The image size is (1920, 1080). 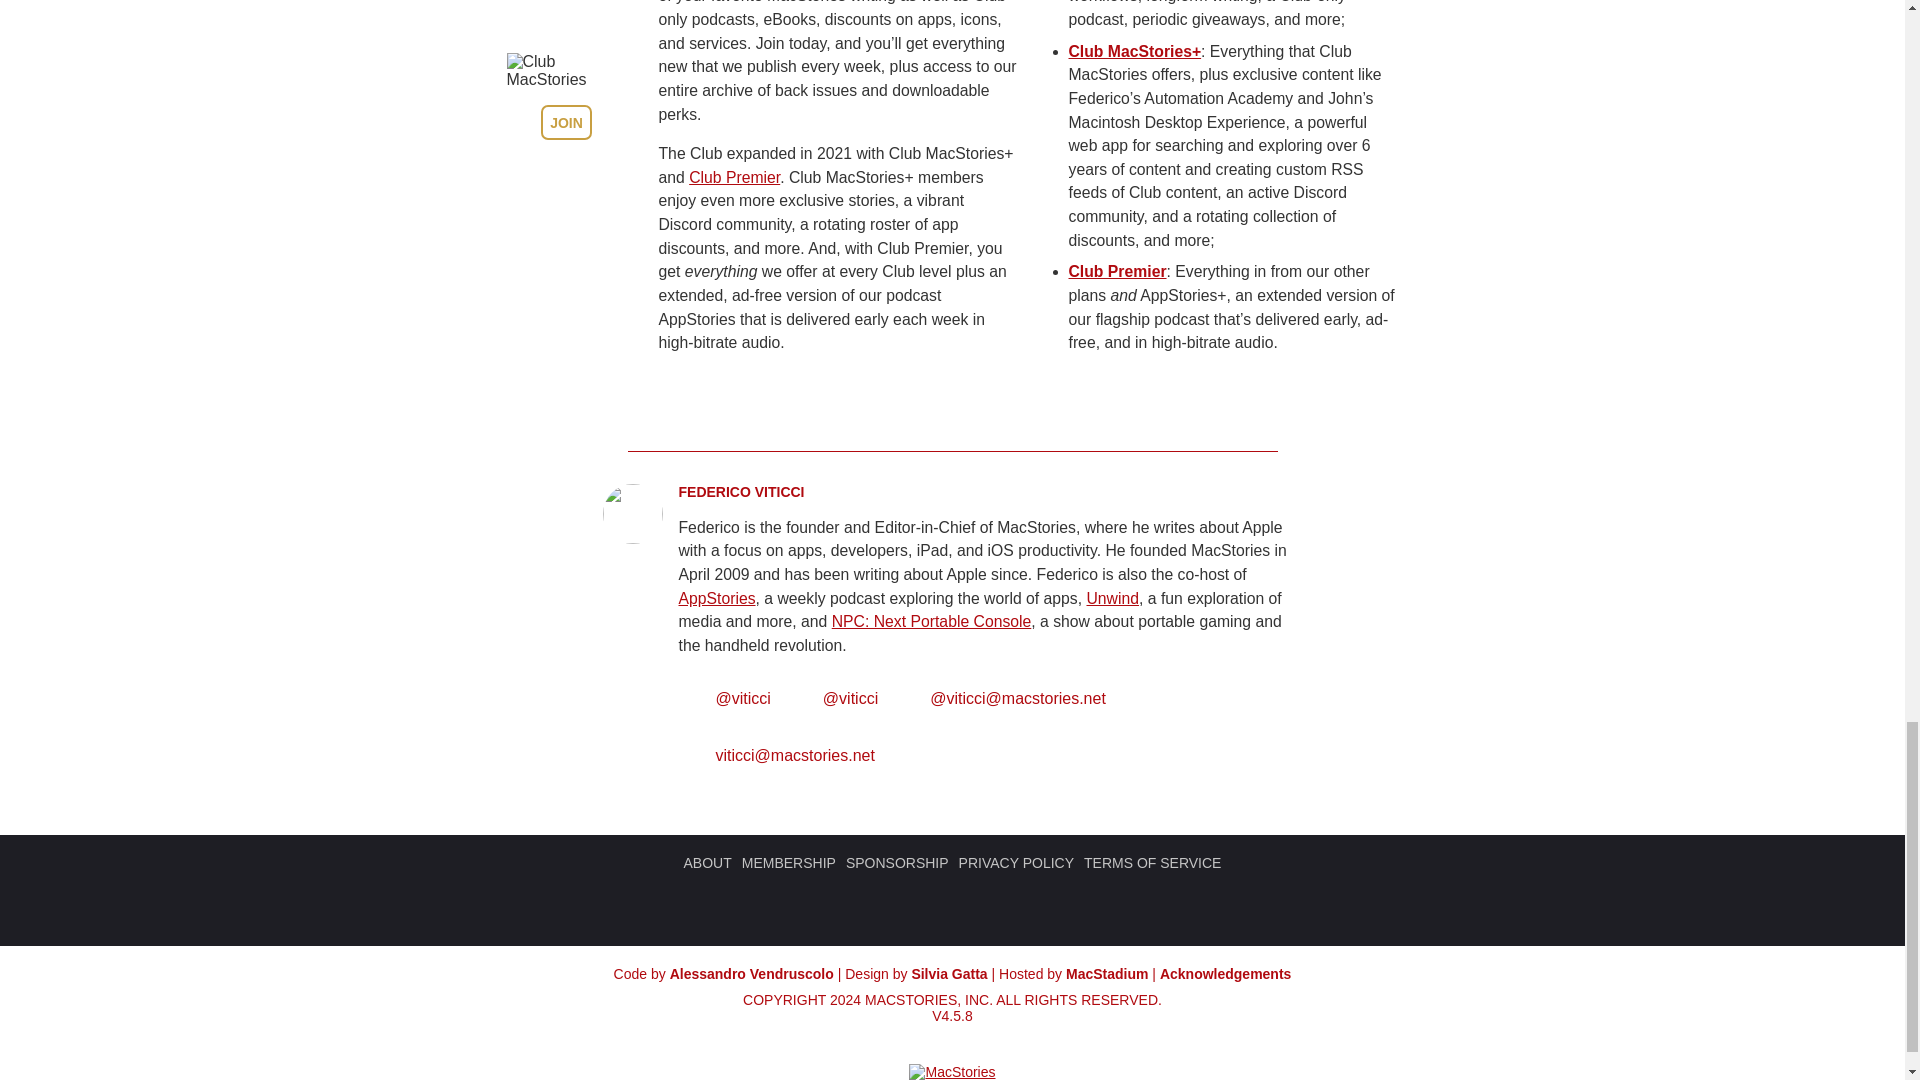 What do you see at coordinates (566, 122) in the screenshot?
I see `JOIN` at bounding box center [566, 122].